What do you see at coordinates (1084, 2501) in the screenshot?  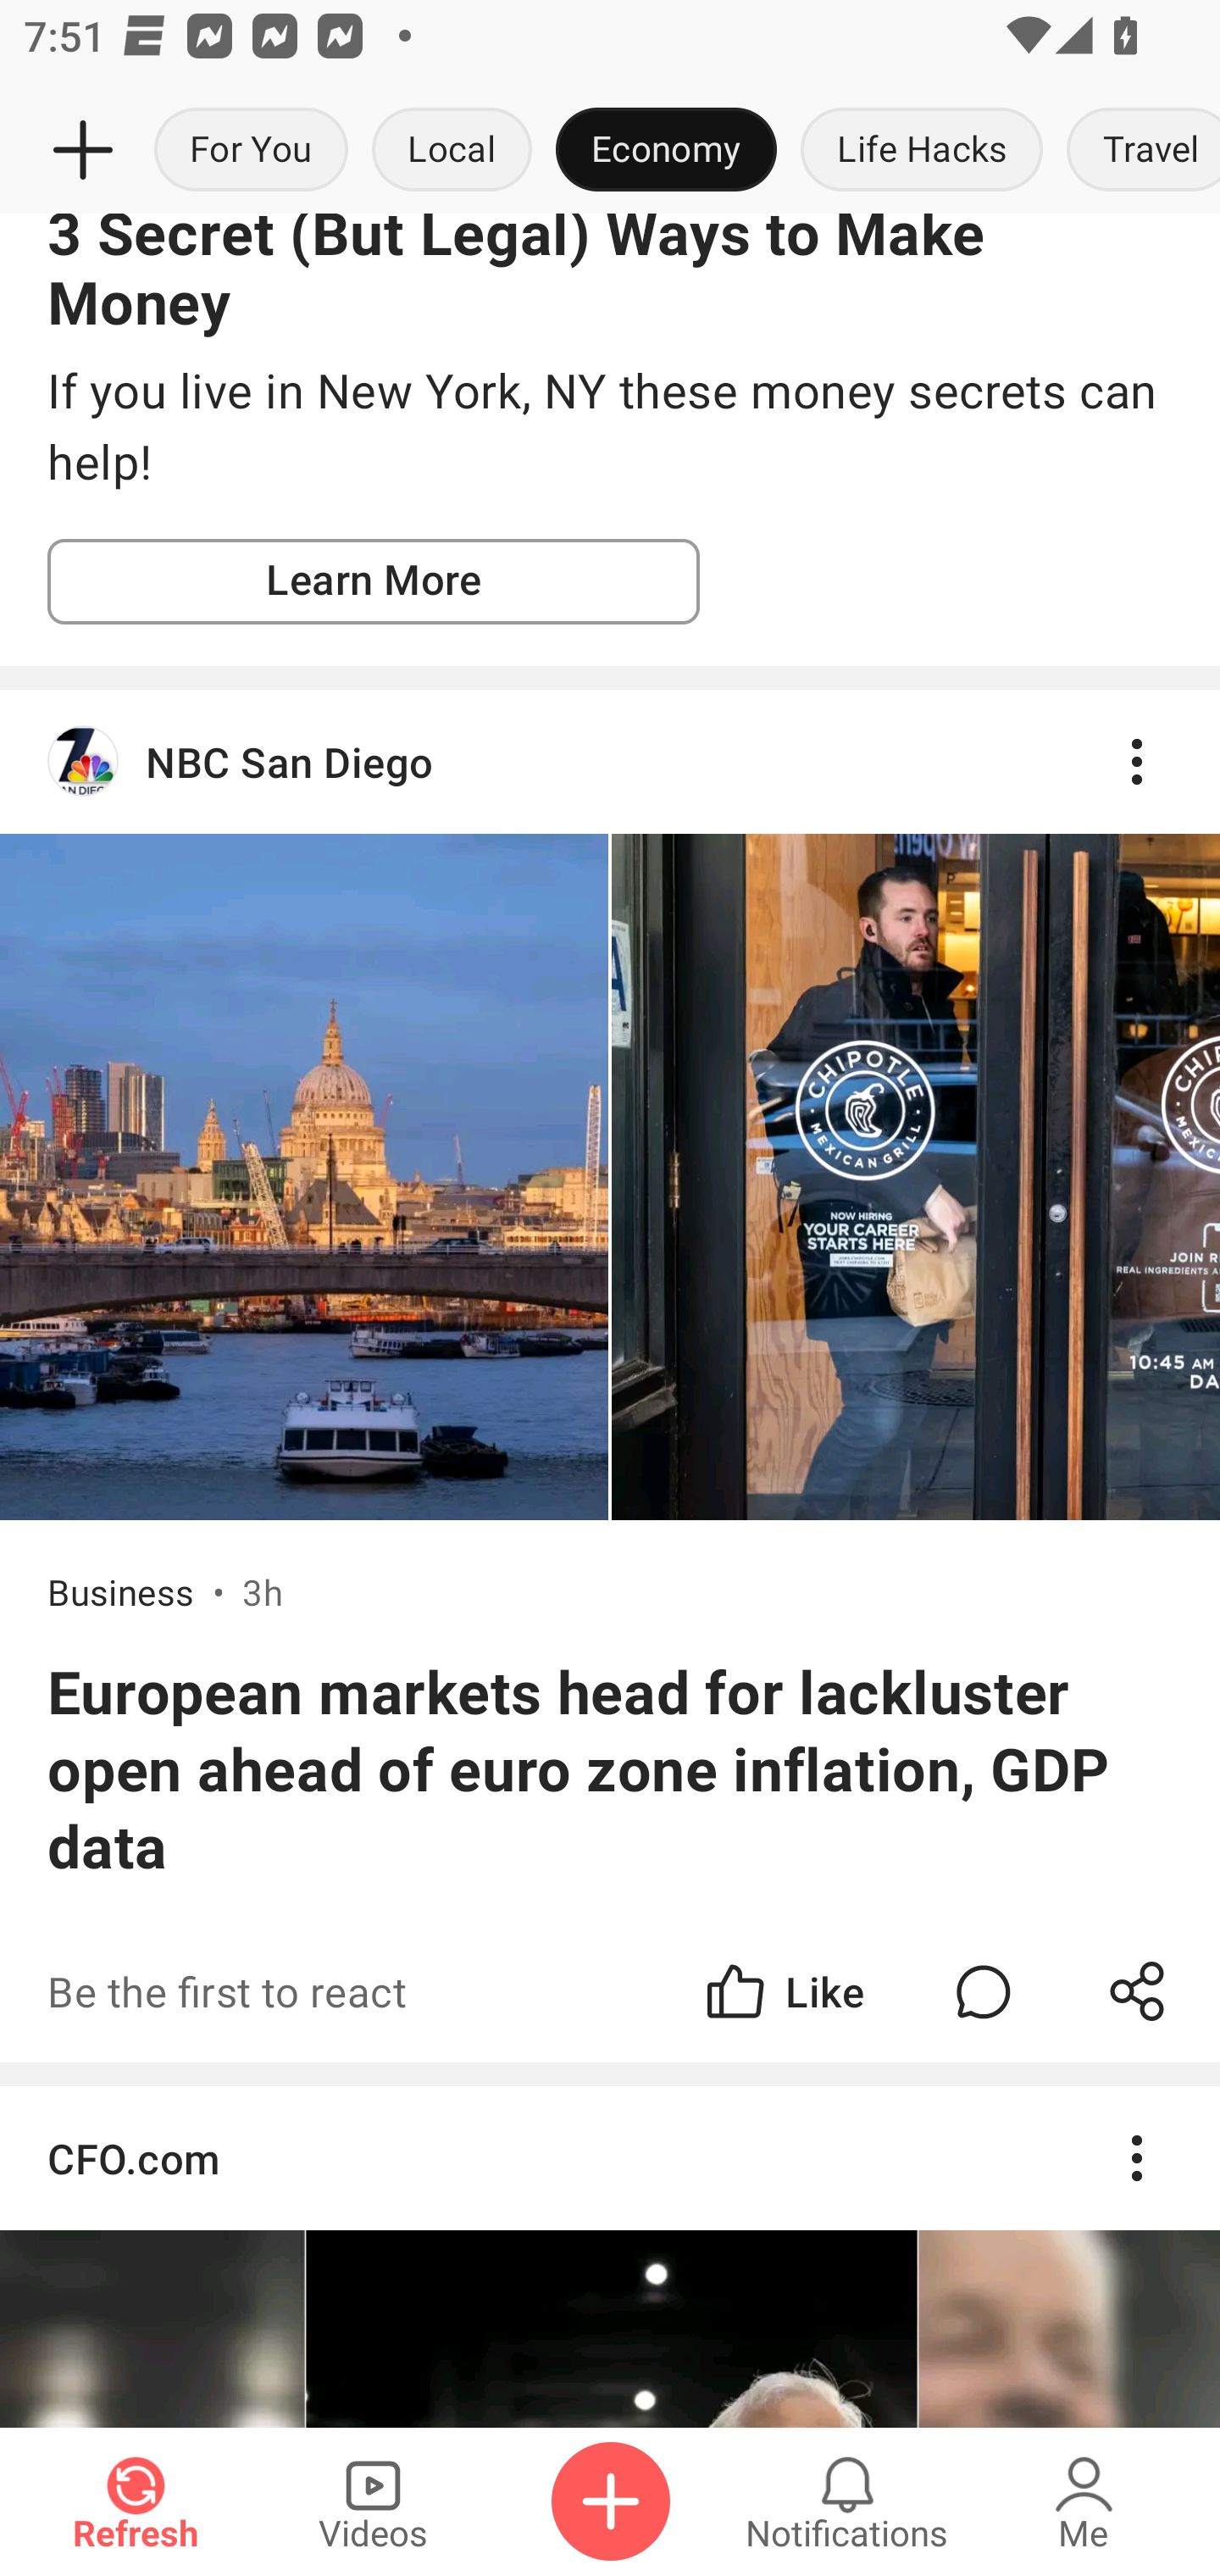 I see `Me` at bounding box center [1084, 2501].